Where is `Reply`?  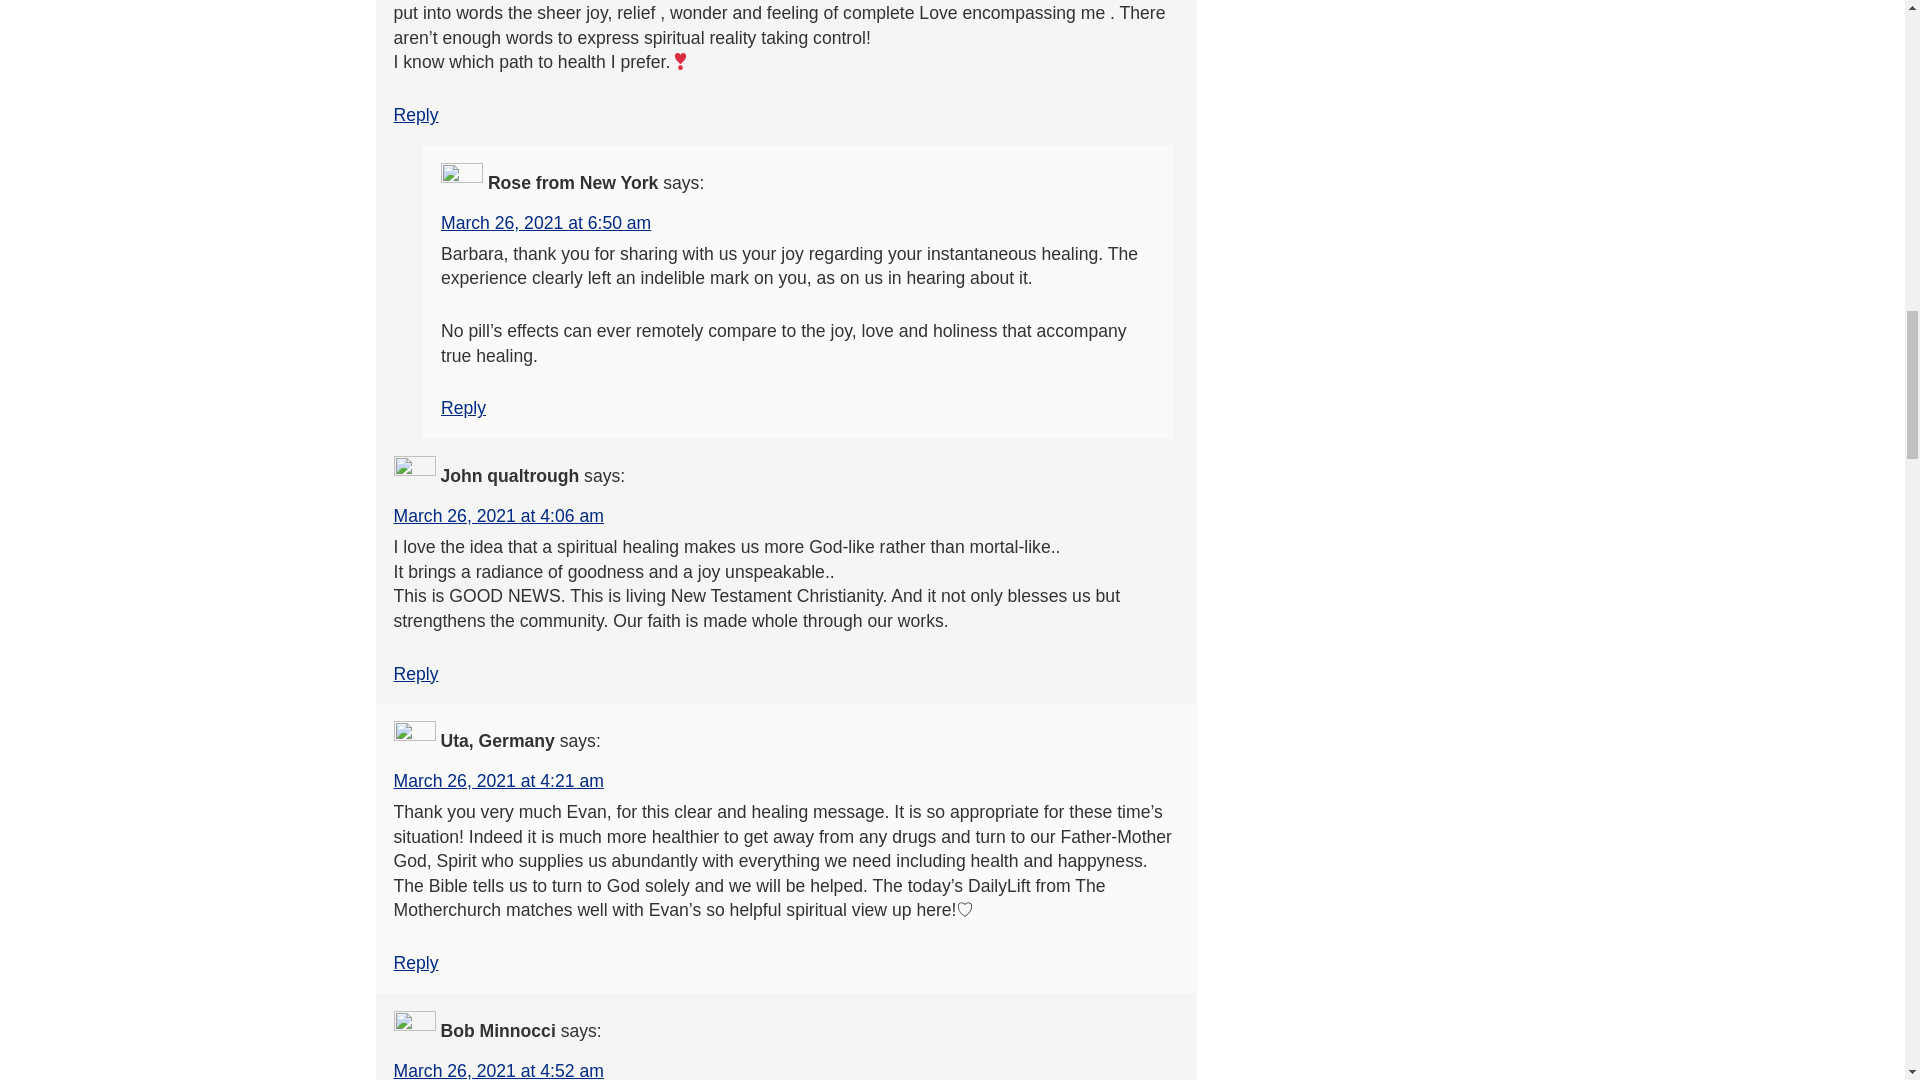 Reply is located at coordinates (463, 408).